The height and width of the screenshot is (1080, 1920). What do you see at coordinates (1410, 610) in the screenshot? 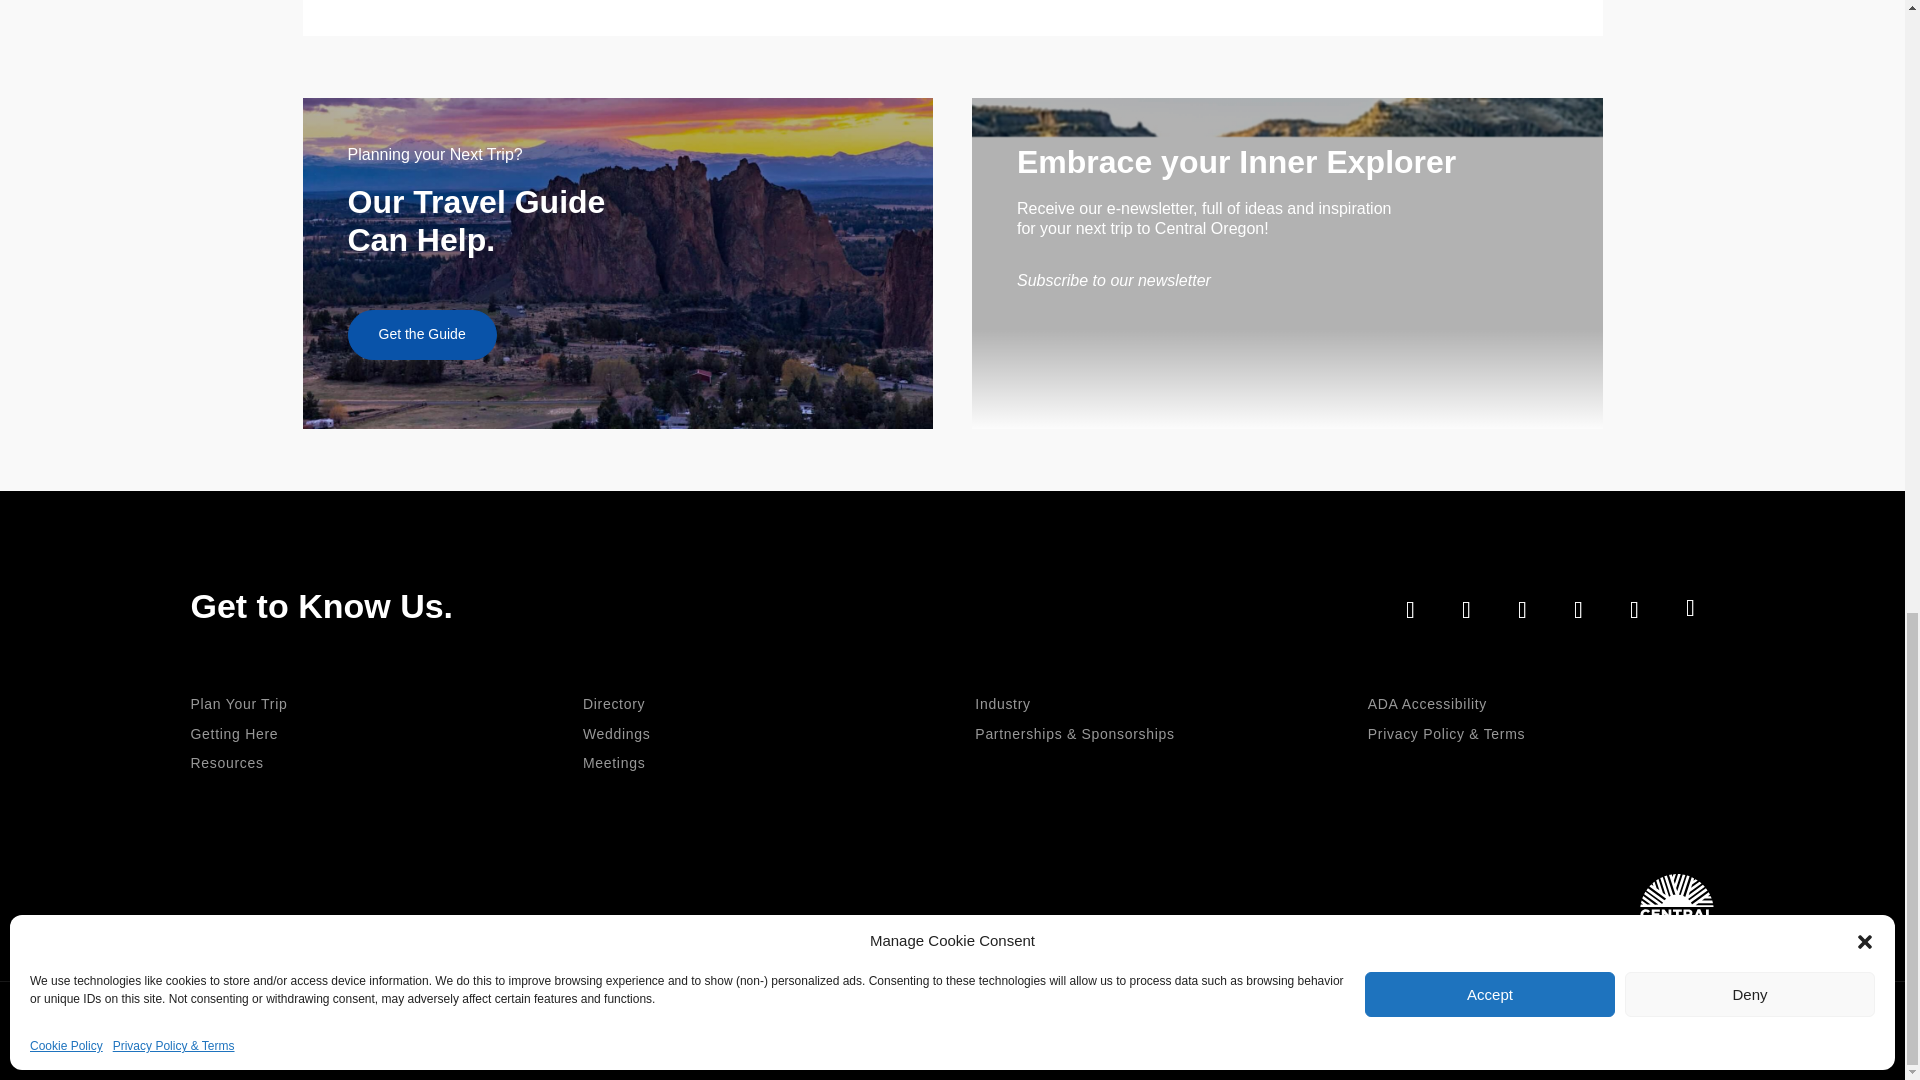
I see `Follow on Facebook` at bounding box center [1410, 610].